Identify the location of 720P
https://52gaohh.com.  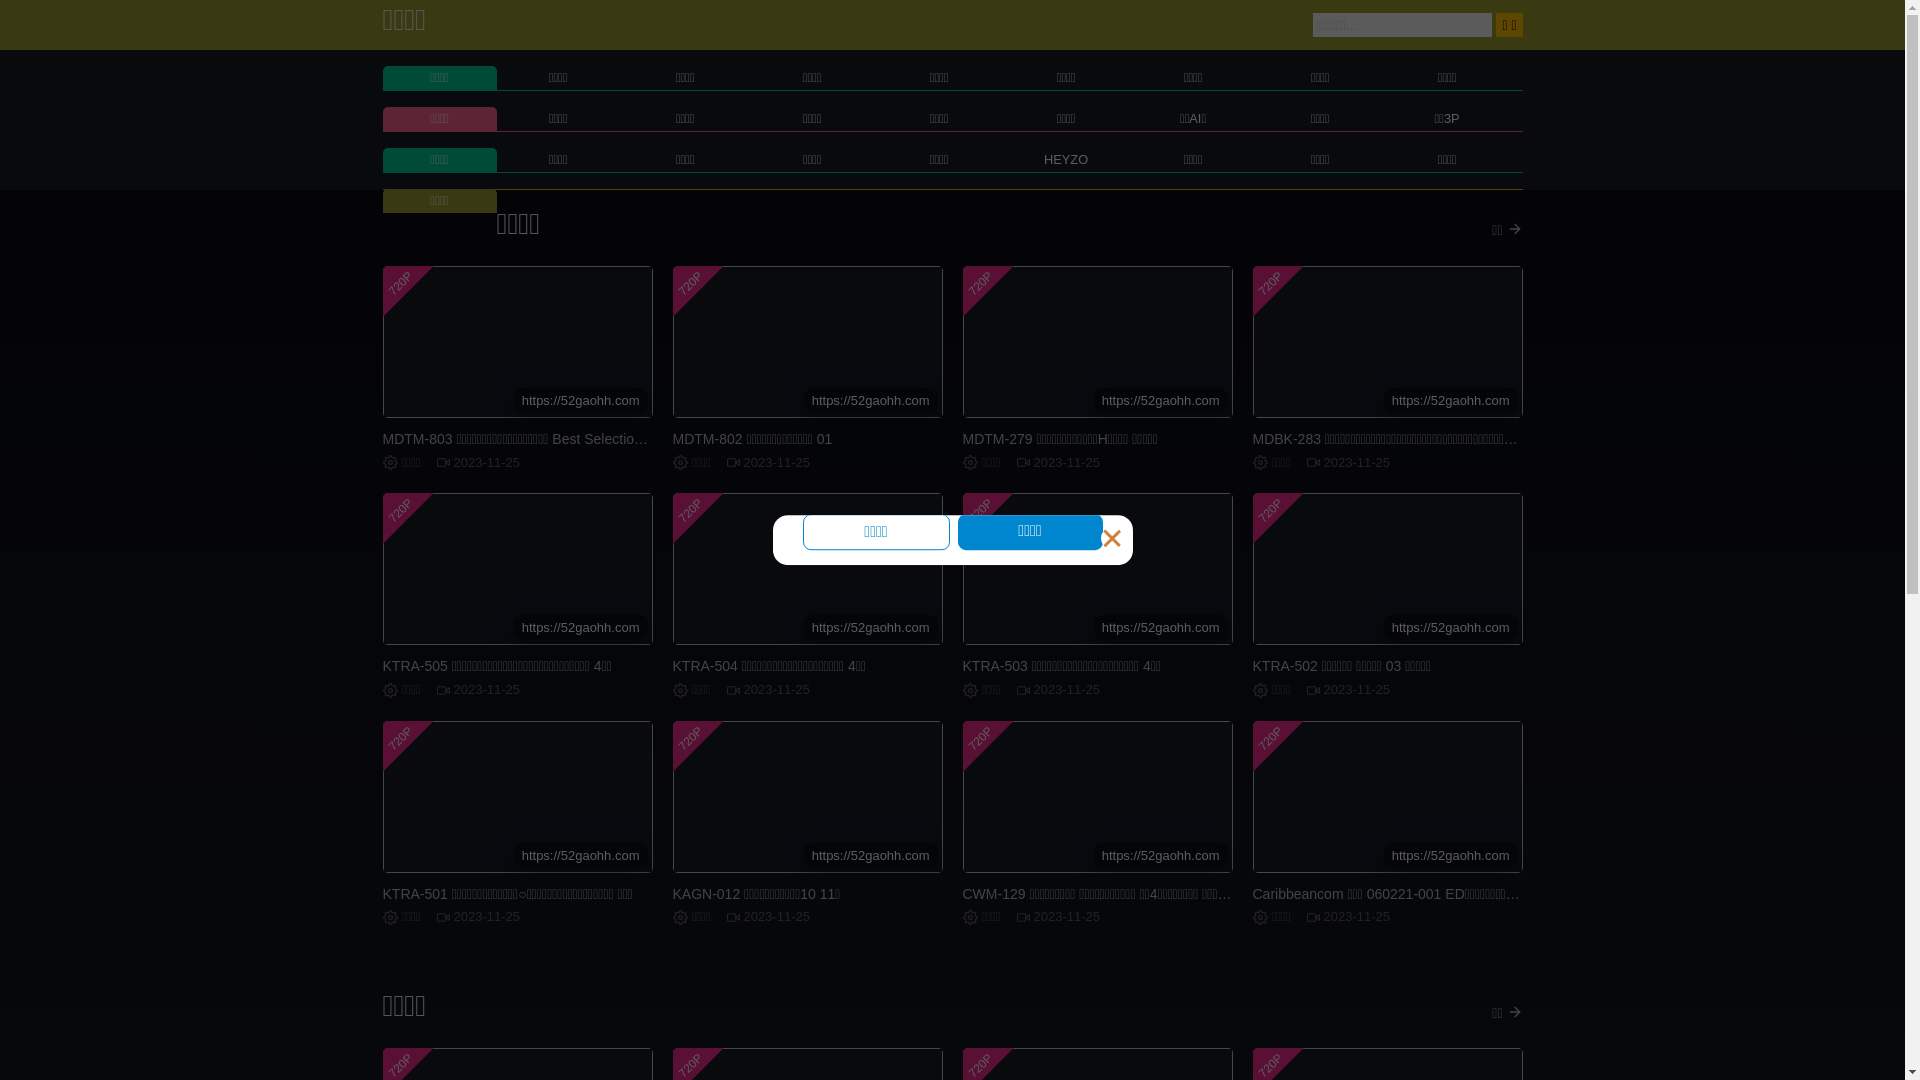
(1387, 797).